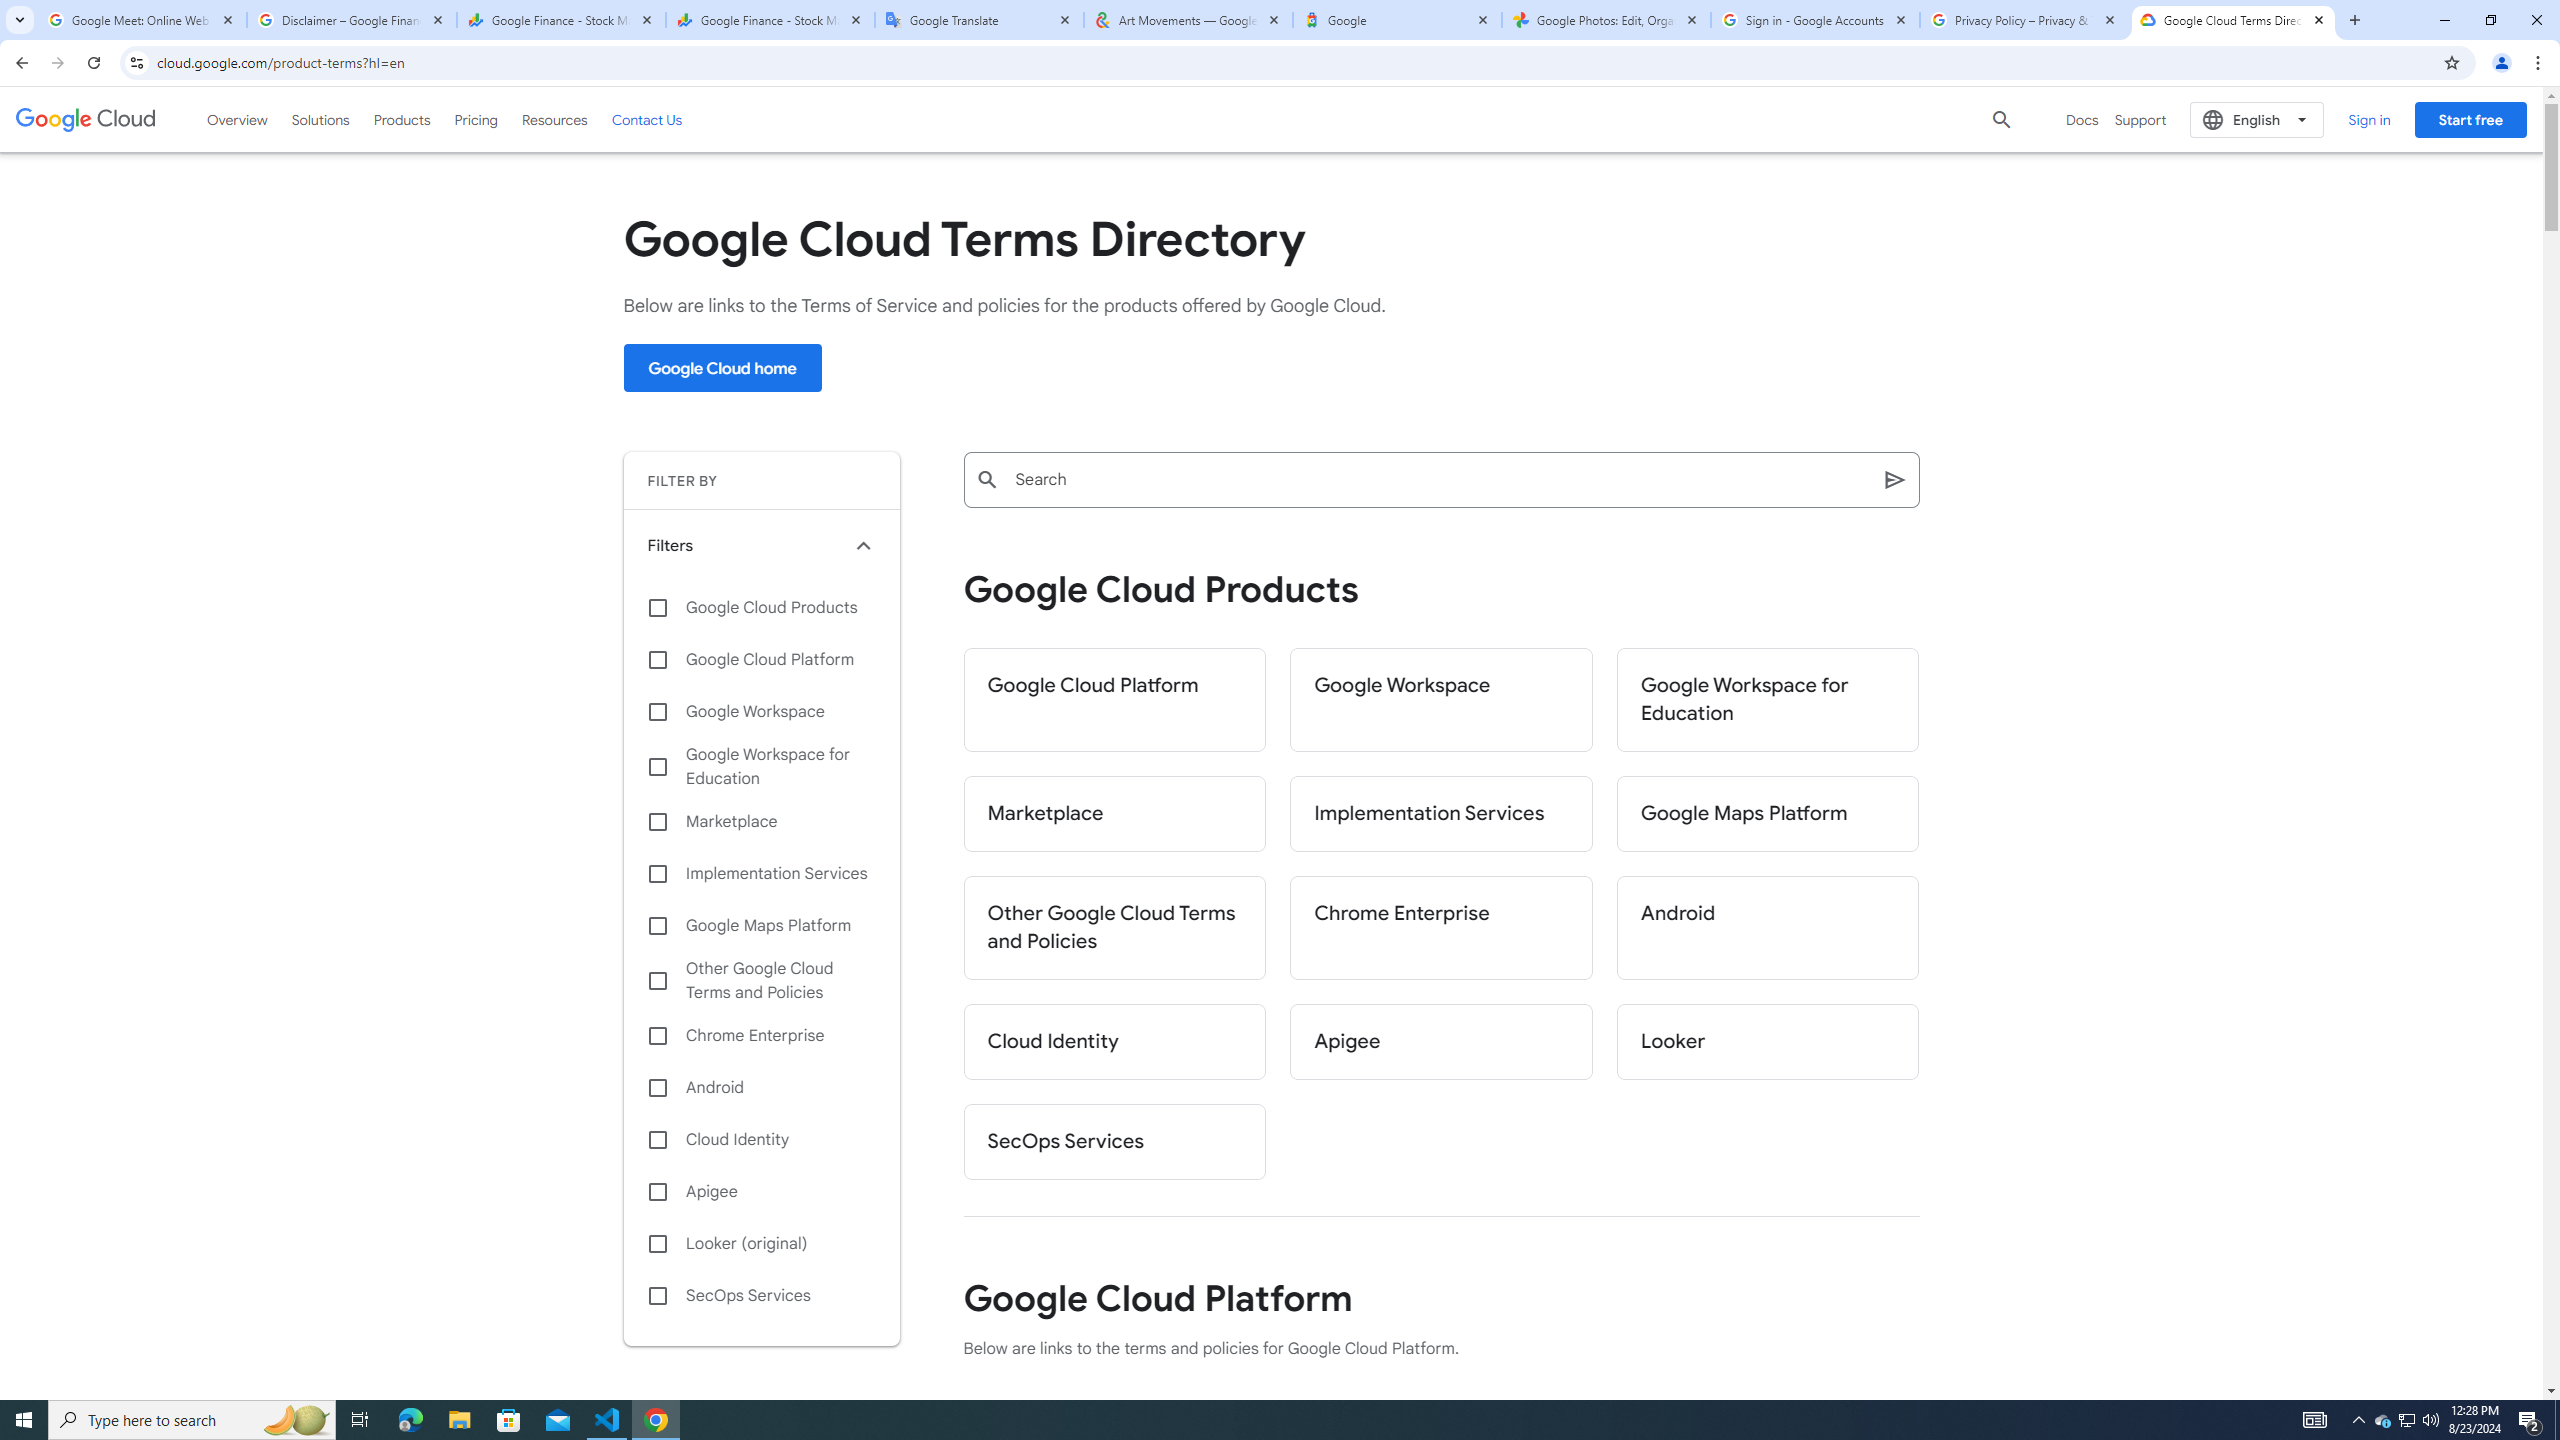  Describe the element at coordinates (647, 120) in the screenshot. I see `Contact Us` at that location.